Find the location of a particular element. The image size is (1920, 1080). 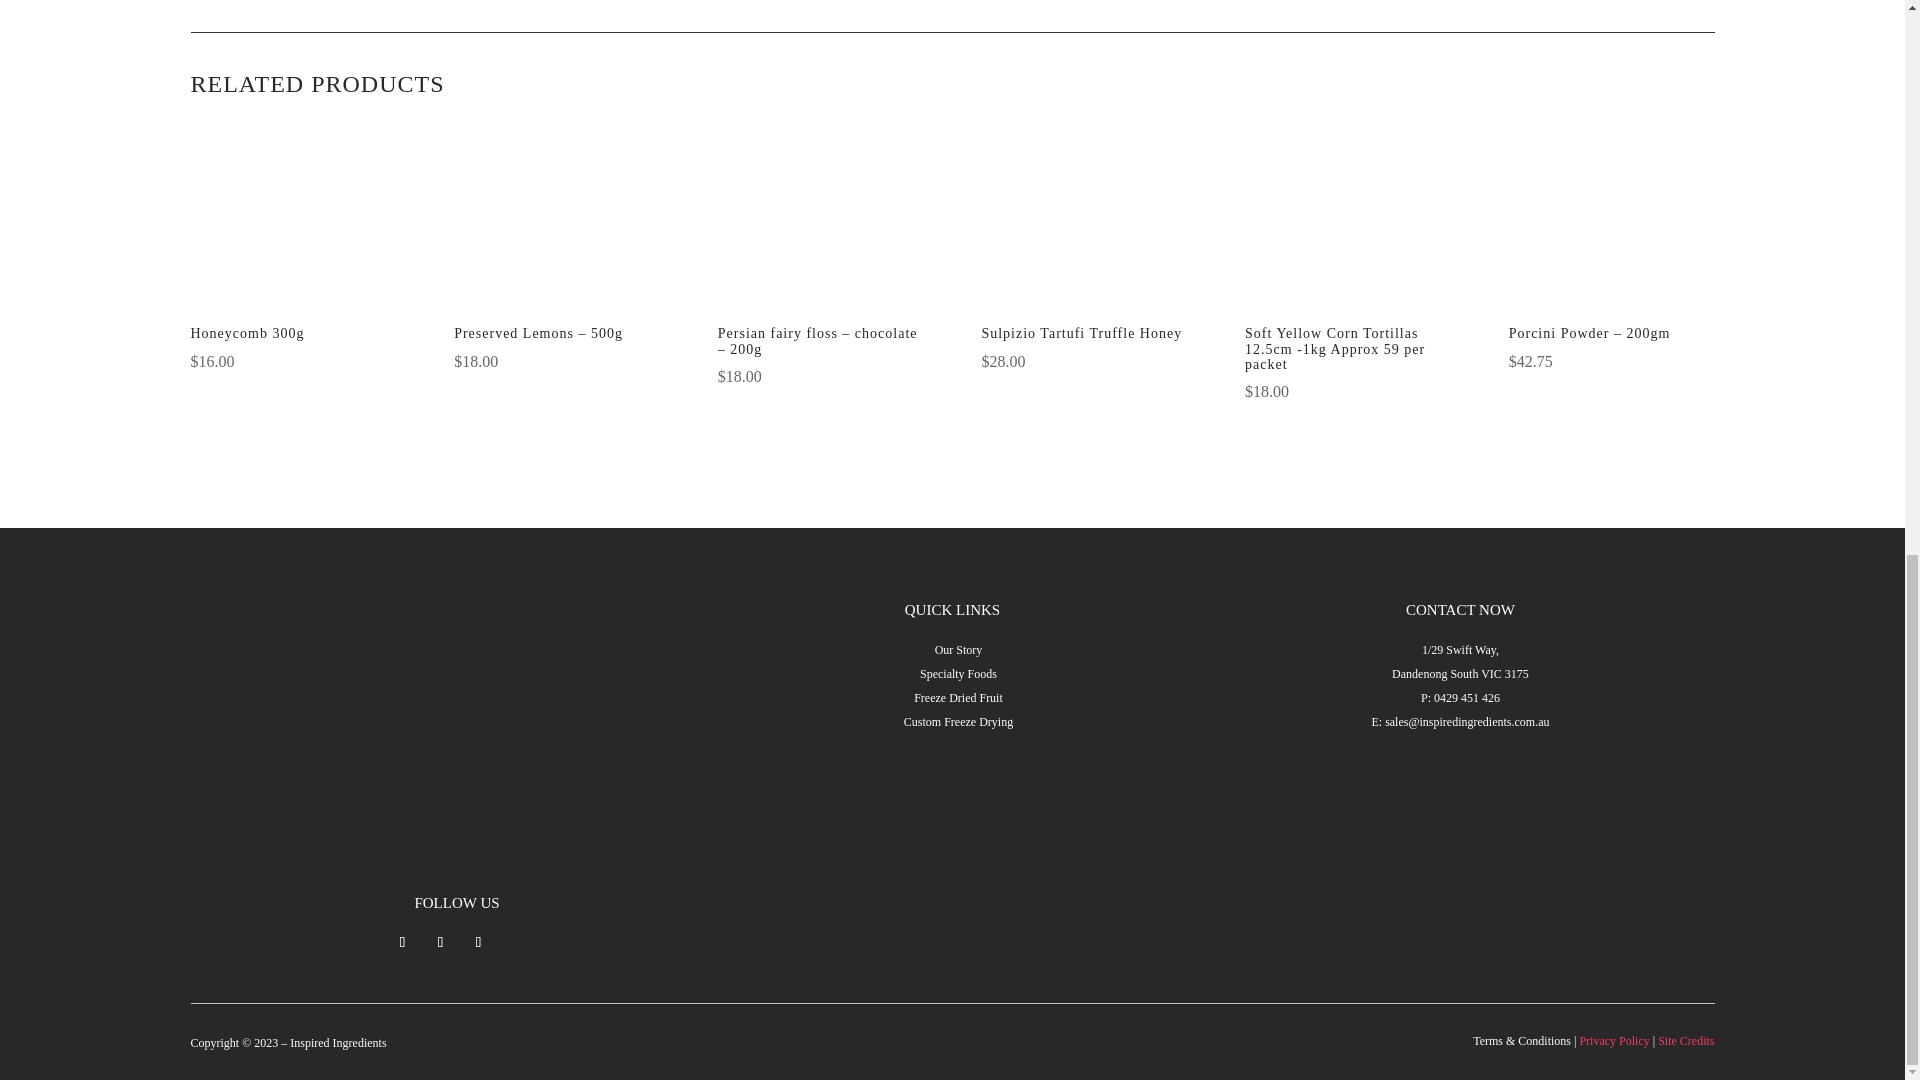

Follow on LinkedIn is located at coordinates (478, 941).